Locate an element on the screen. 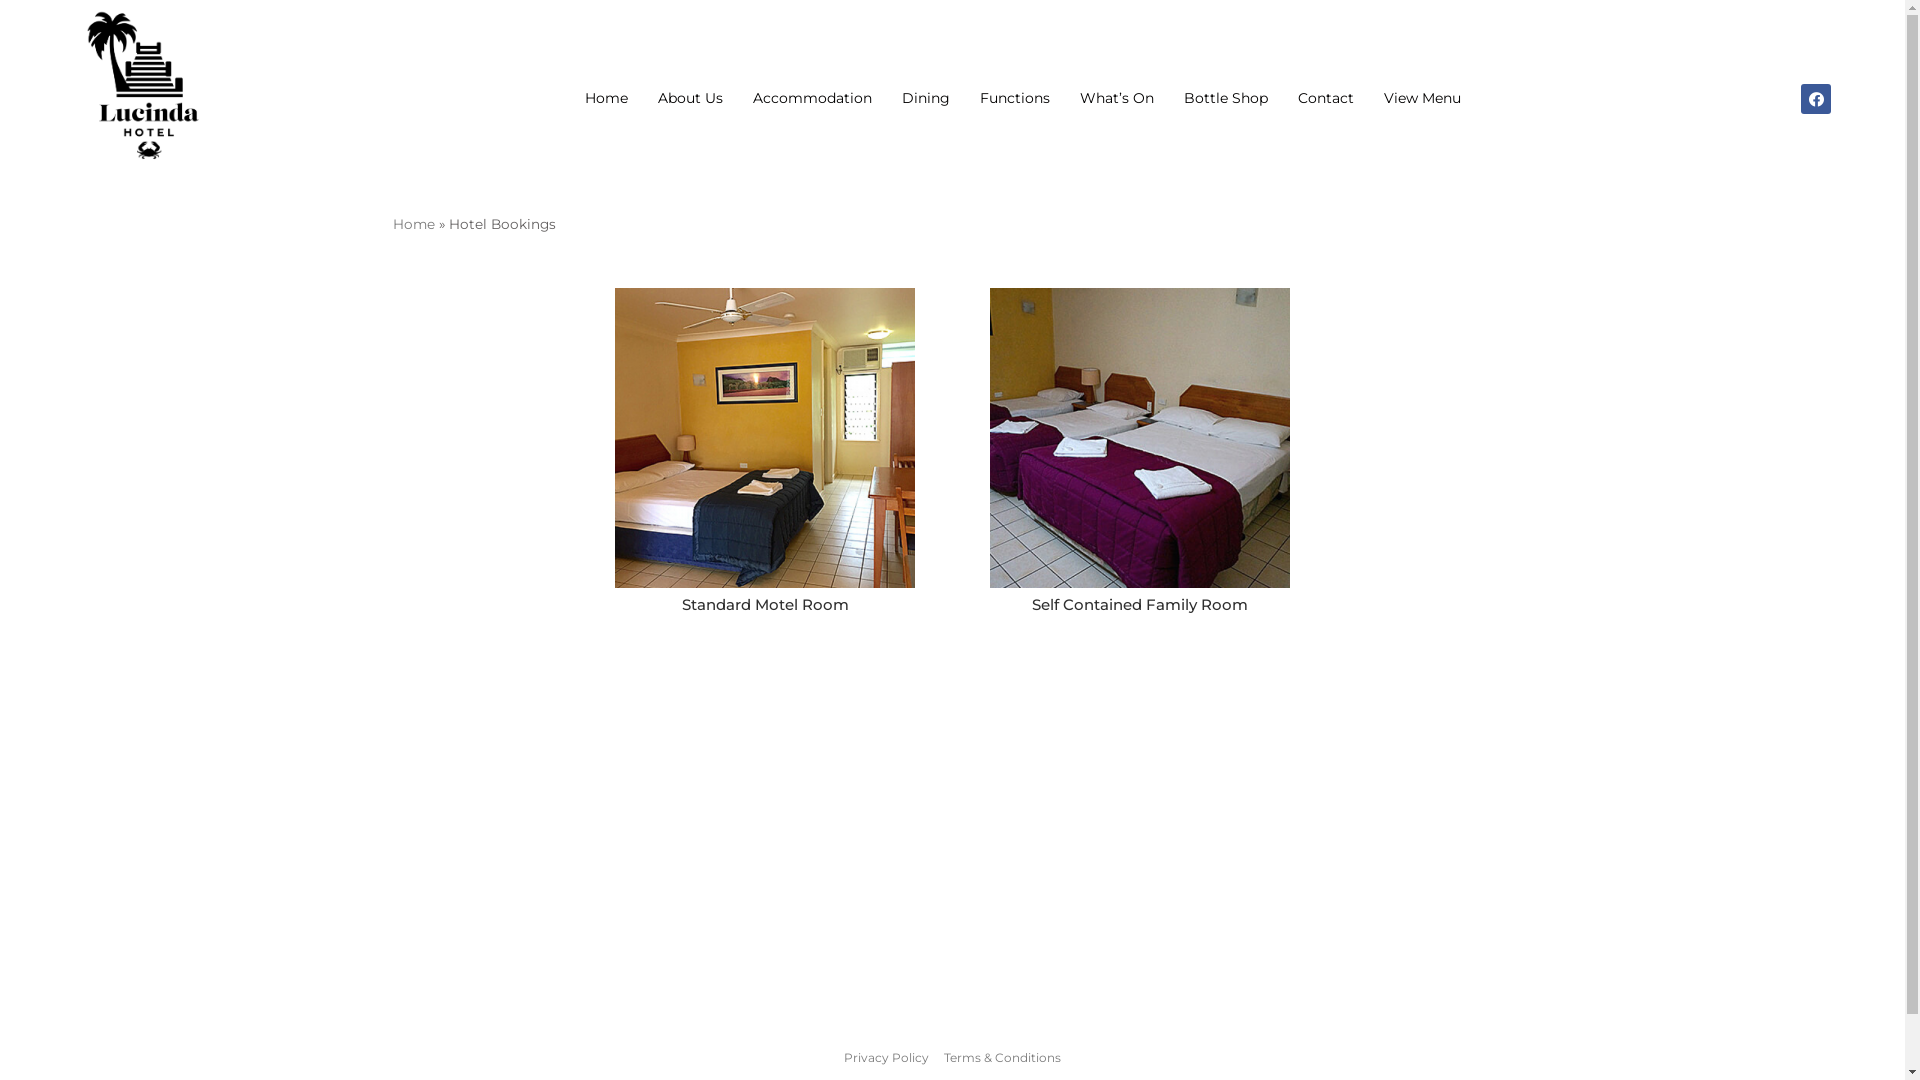 Image resolution: width=1920 pixels, height=1080 pixels. Terms & Conditions is located at coordinates (1000, 1058).